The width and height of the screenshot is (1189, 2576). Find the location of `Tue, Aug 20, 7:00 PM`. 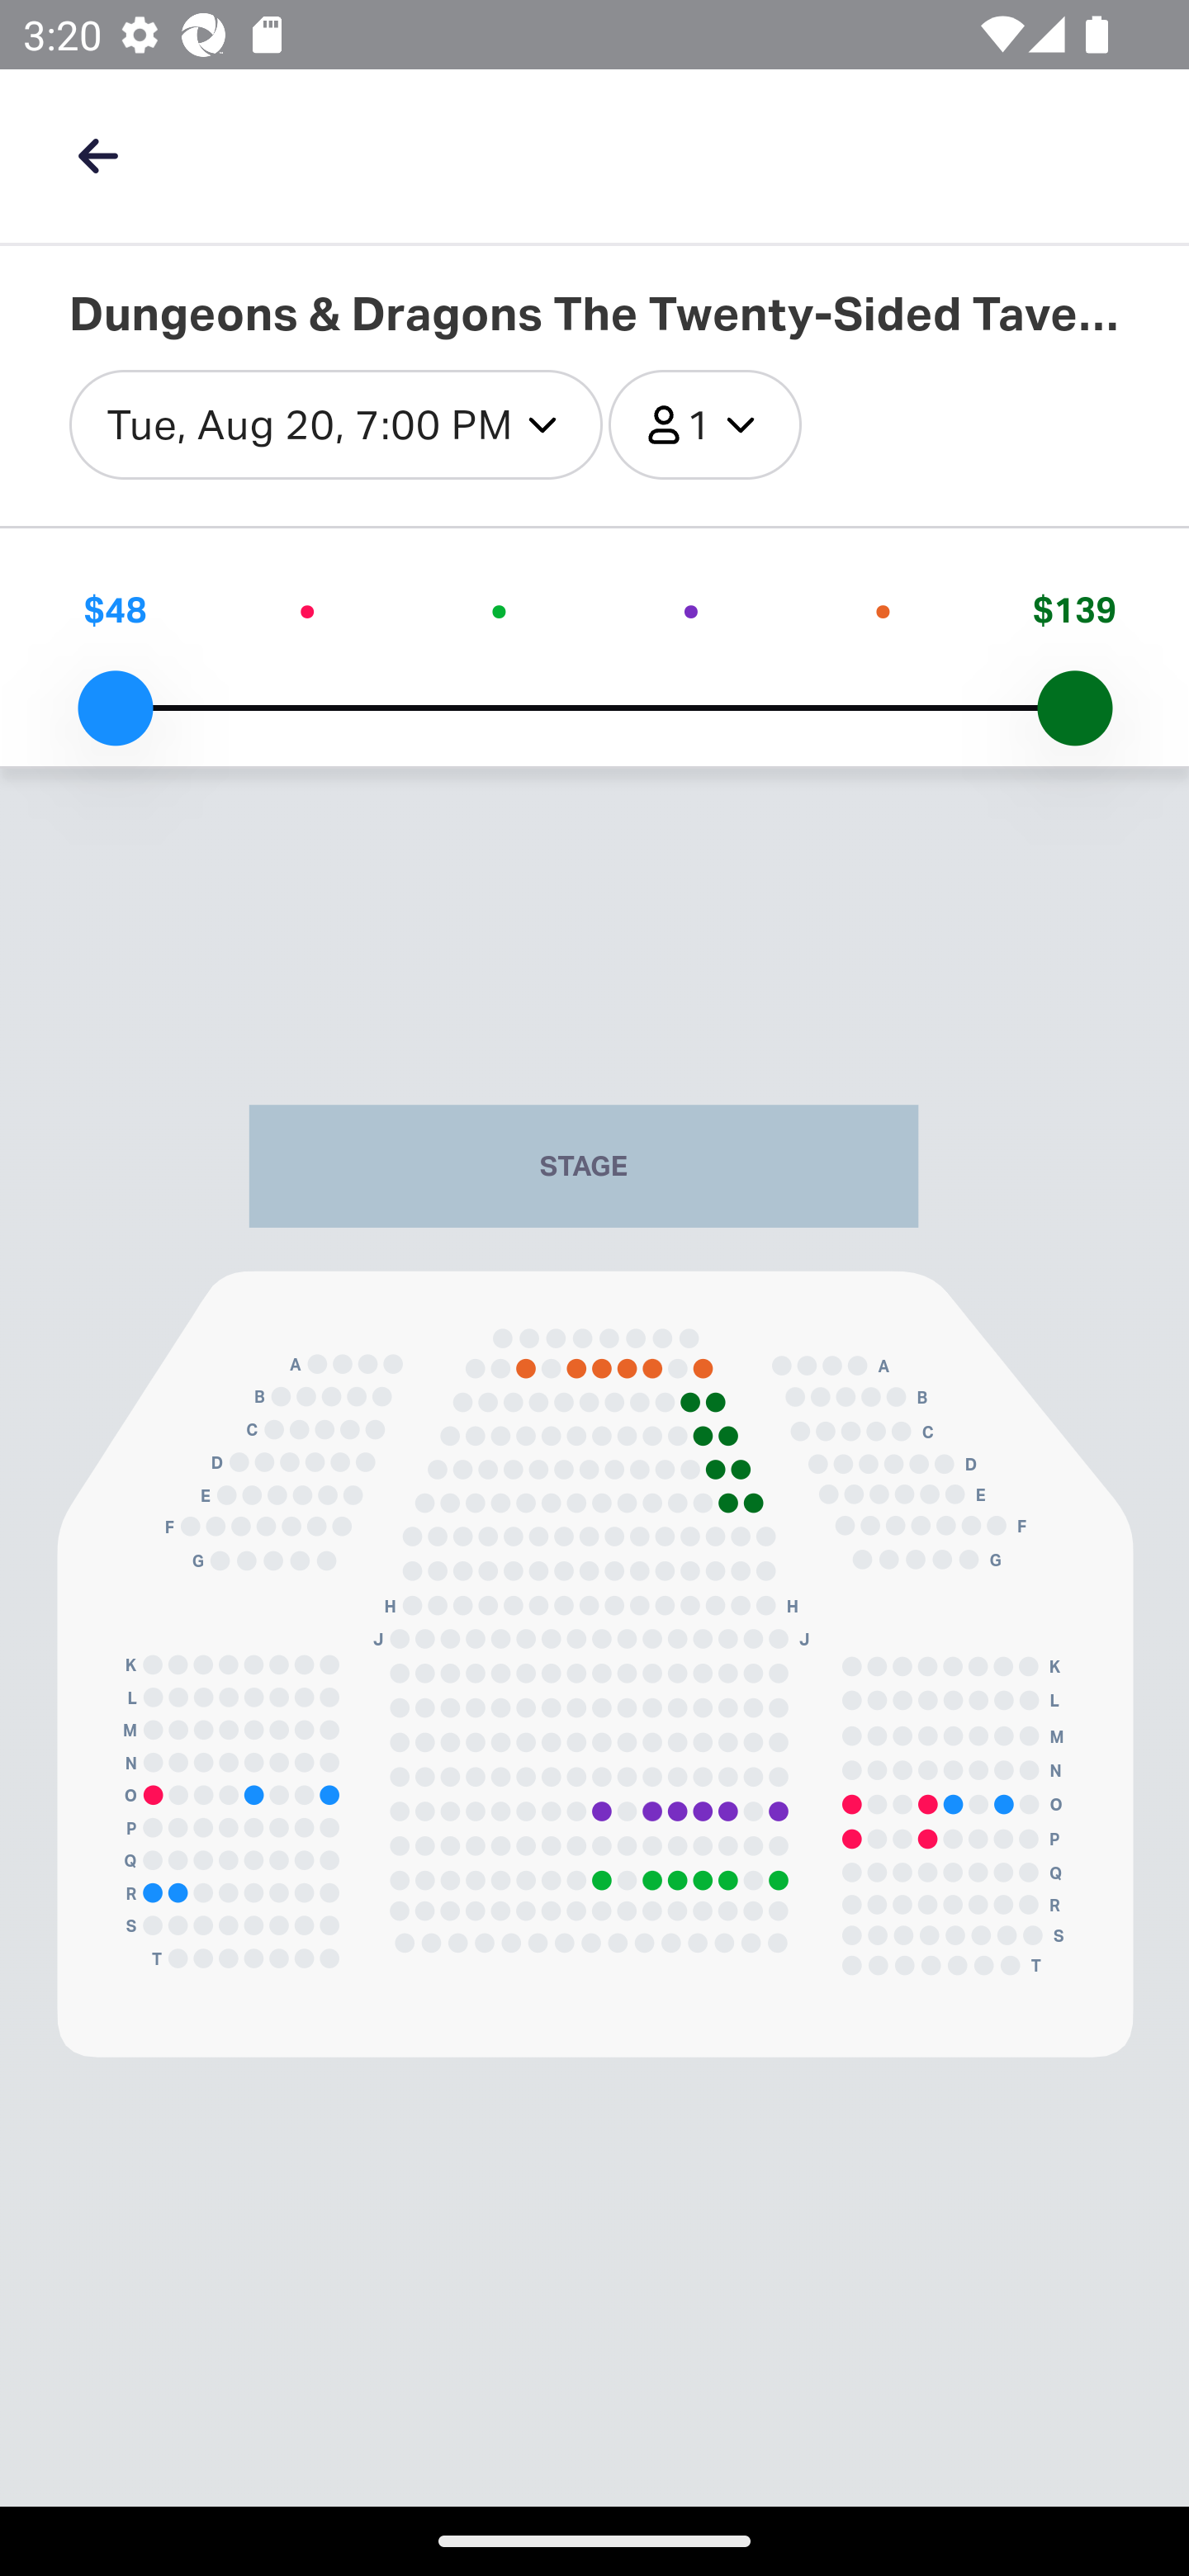

Tue, Aug 20, 7:00 PM is located at coordinates (336, 426).